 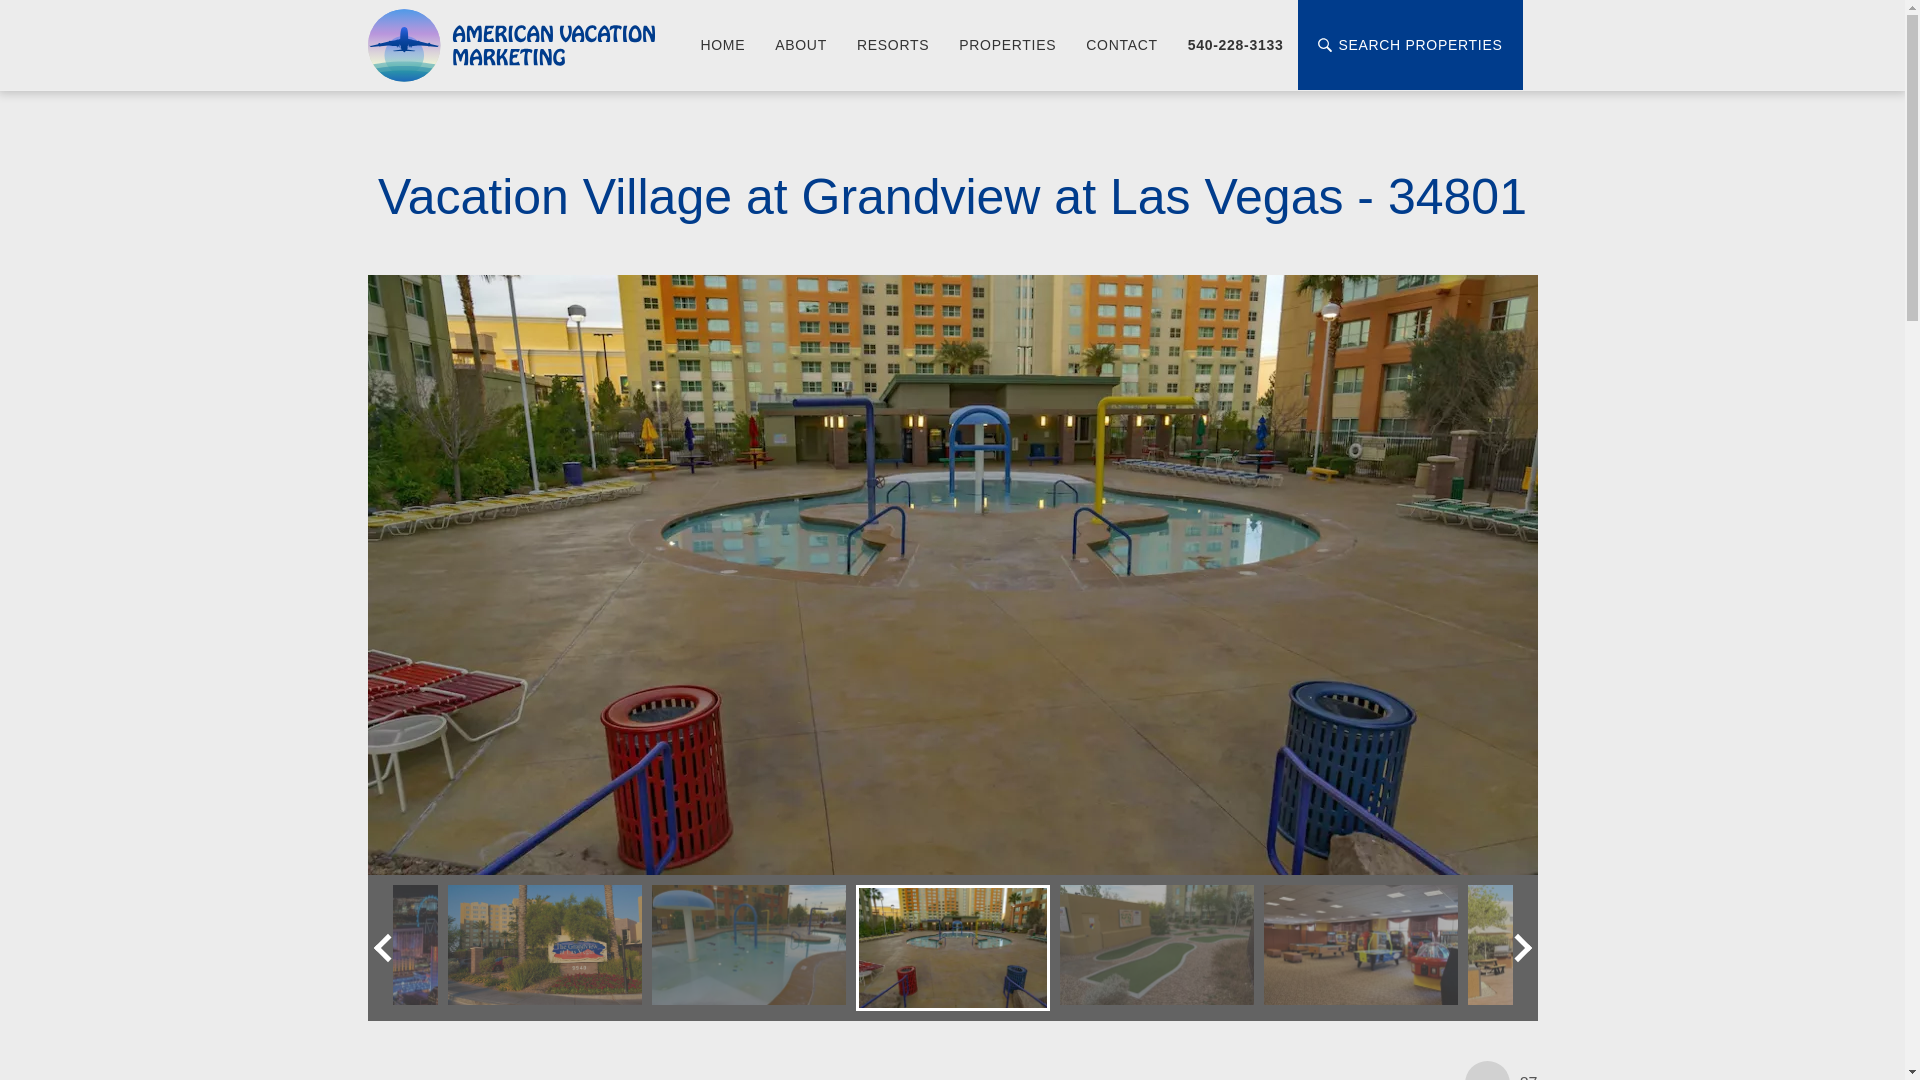 I want to click on ABOUT, so click(x=801, y=45).